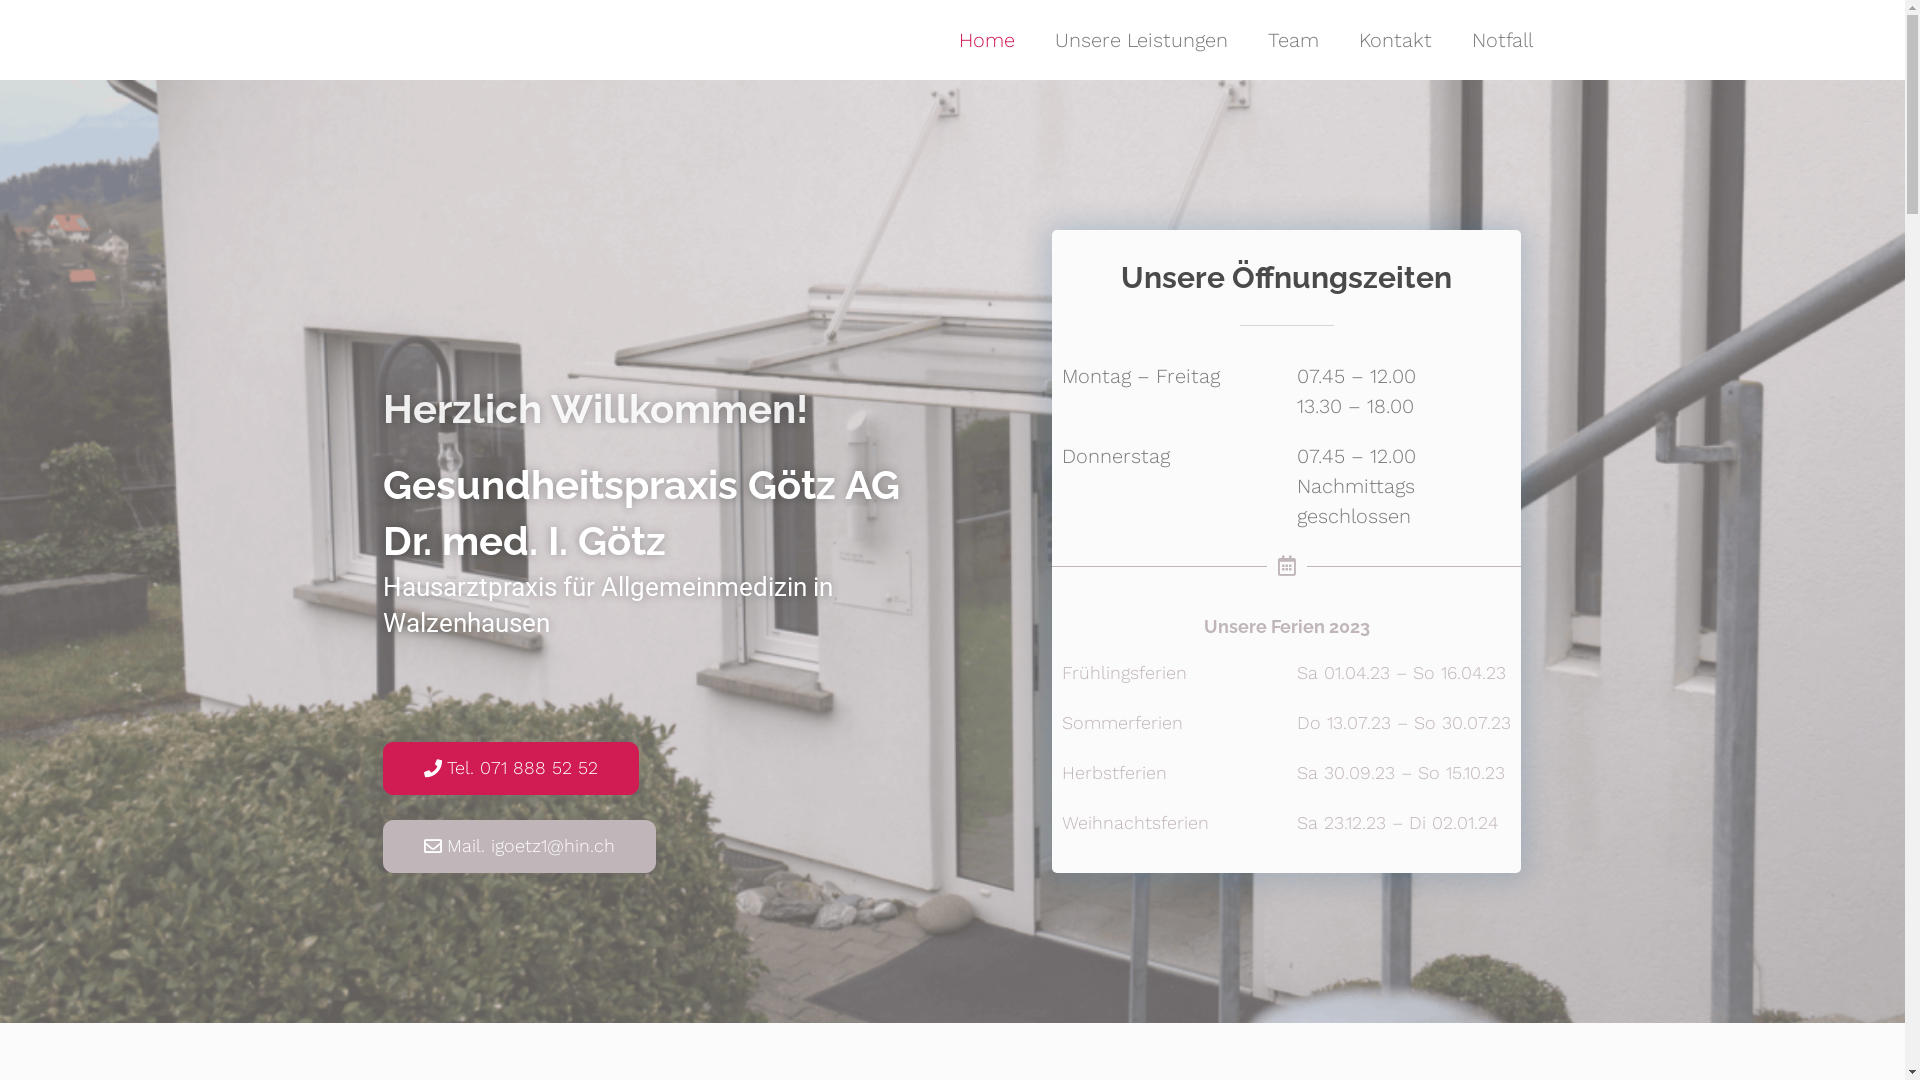  I want to click on Mail. igoetz1@hin.ch, so click(518, 846).